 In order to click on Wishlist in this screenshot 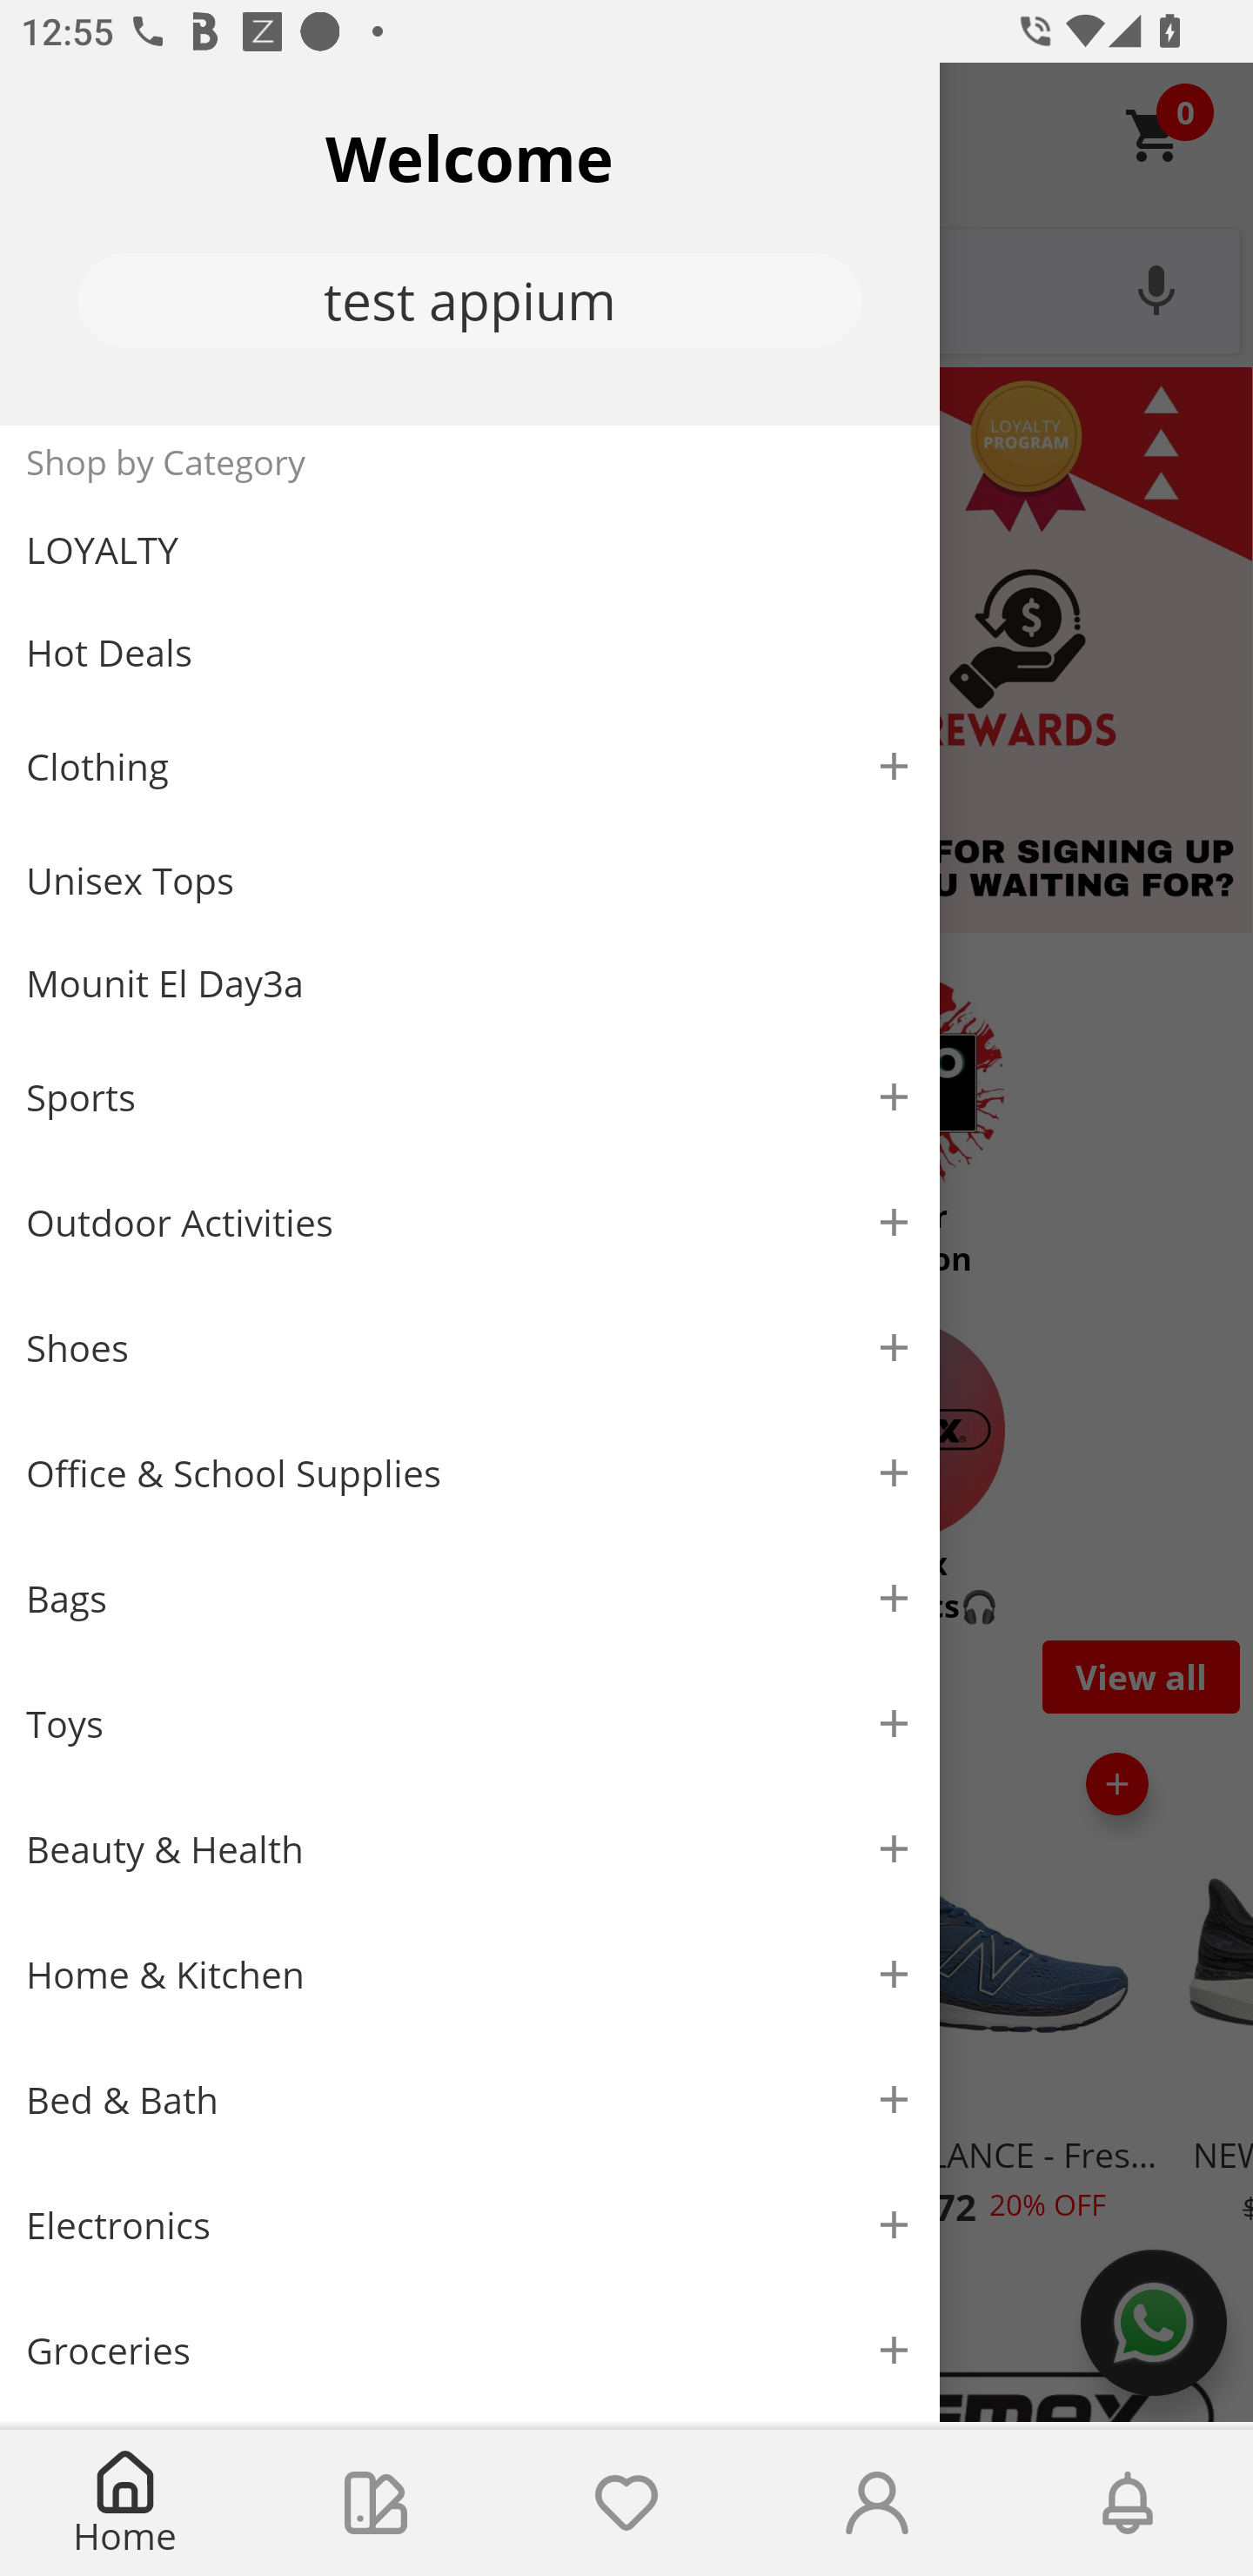, I will do `click(626, 2503)`.